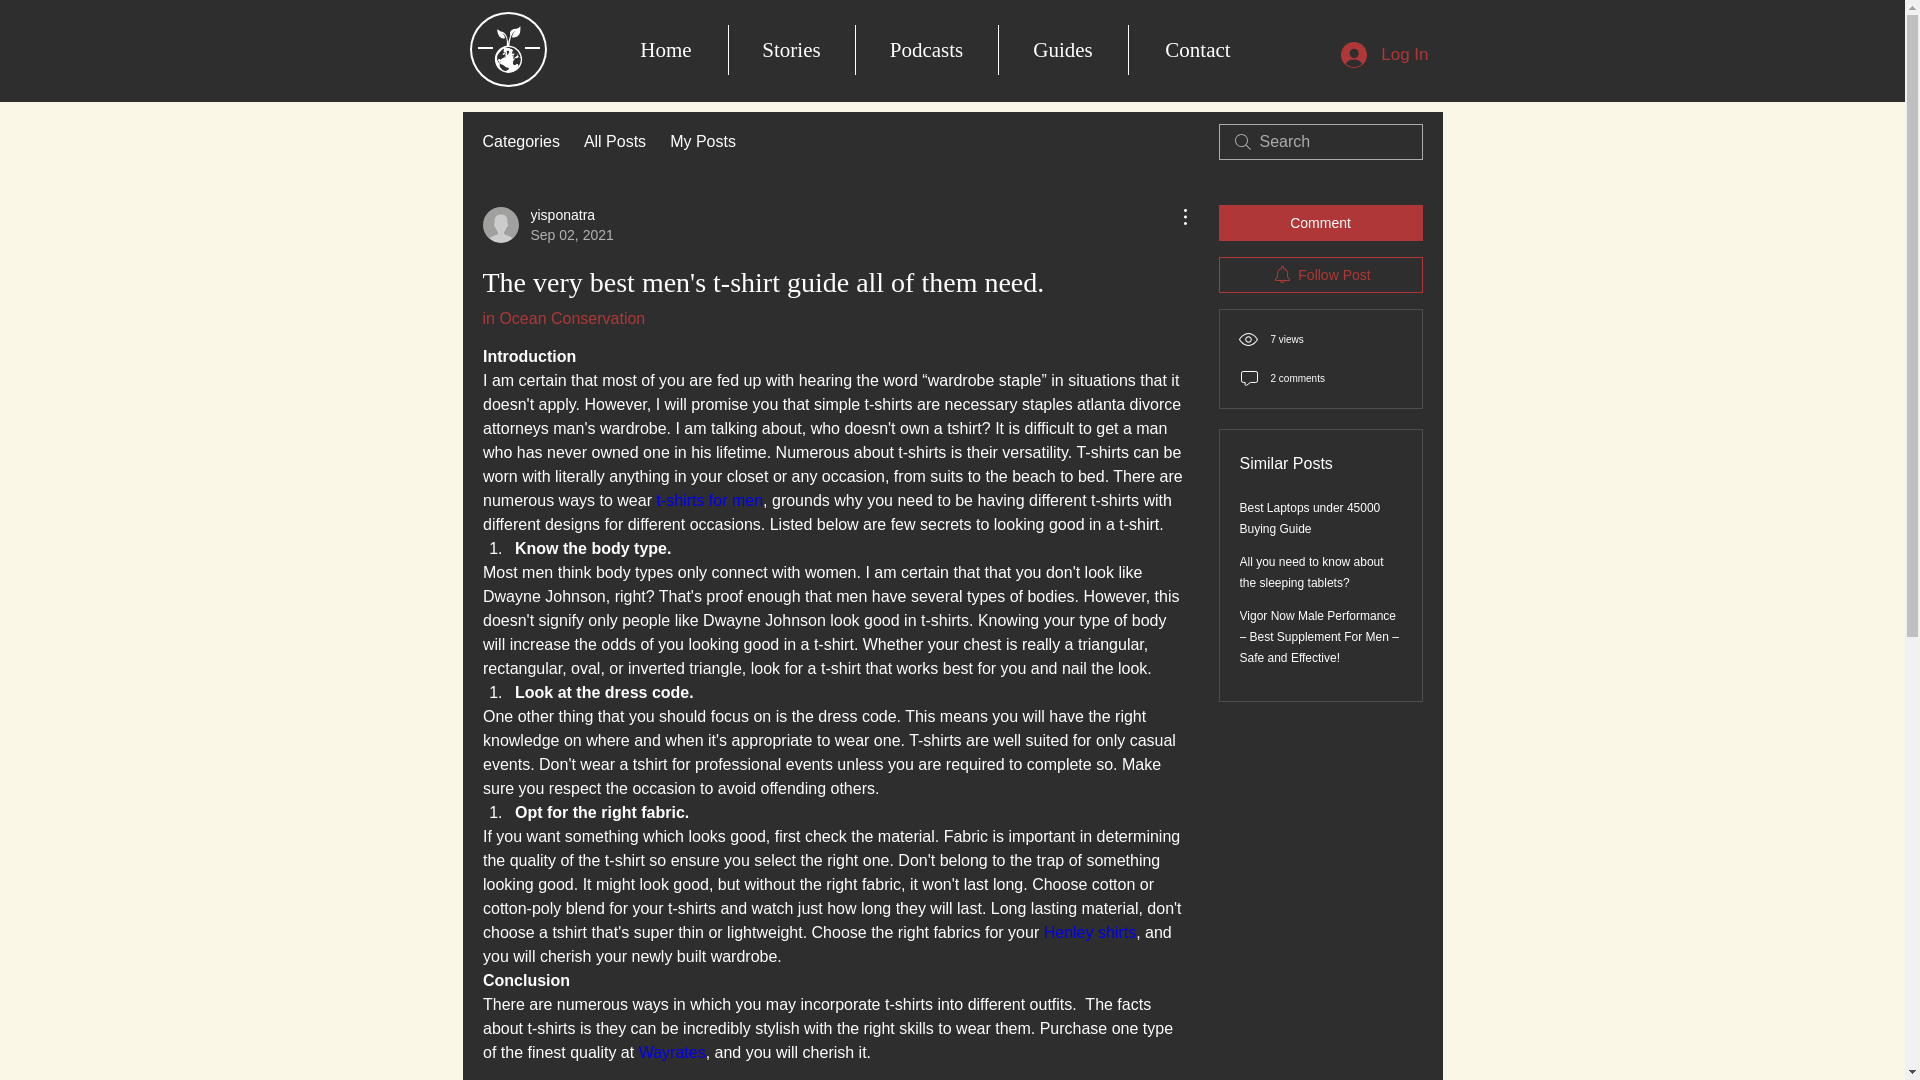 This screenshot has width=1920, height=1080. Describe the element at coordinates (670, 1052) in the screenshot. I see `Follow Post` at that location.